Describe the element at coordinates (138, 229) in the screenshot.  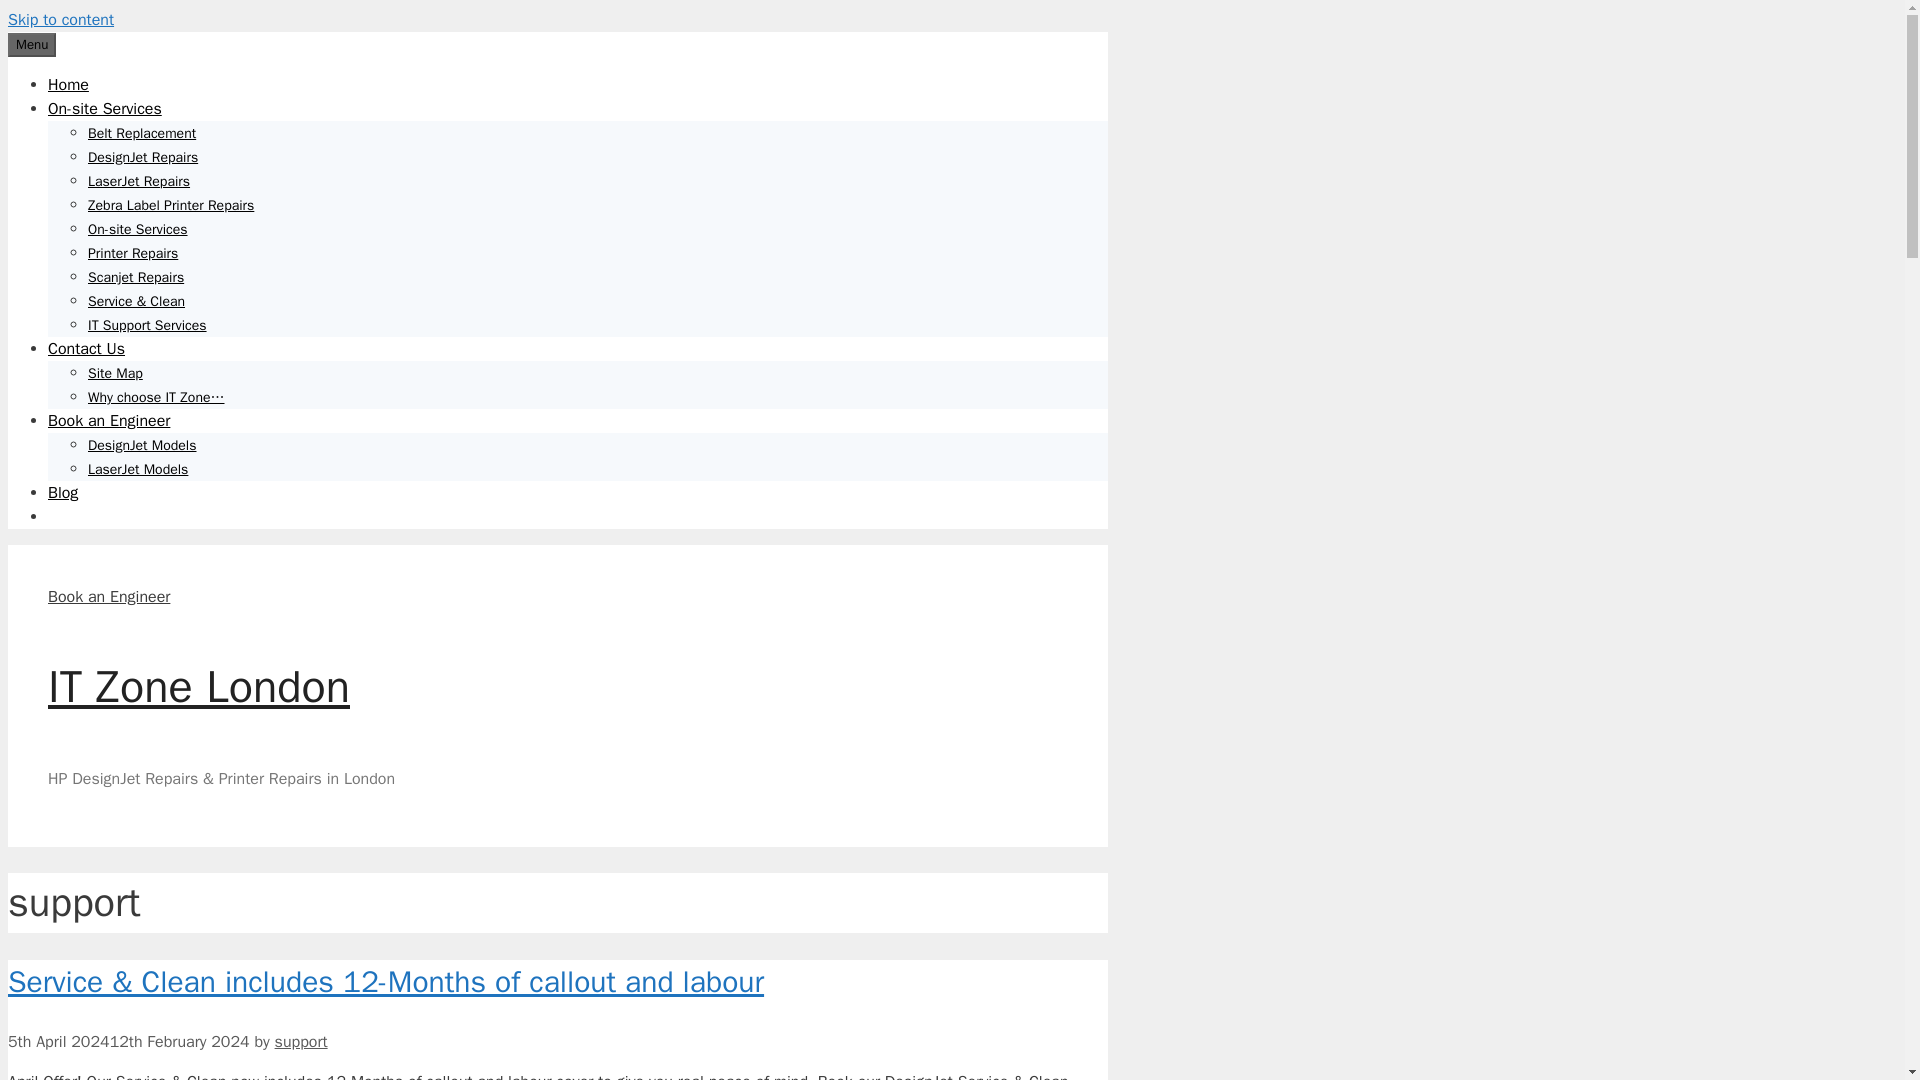
I see `On-site Services` at that location.